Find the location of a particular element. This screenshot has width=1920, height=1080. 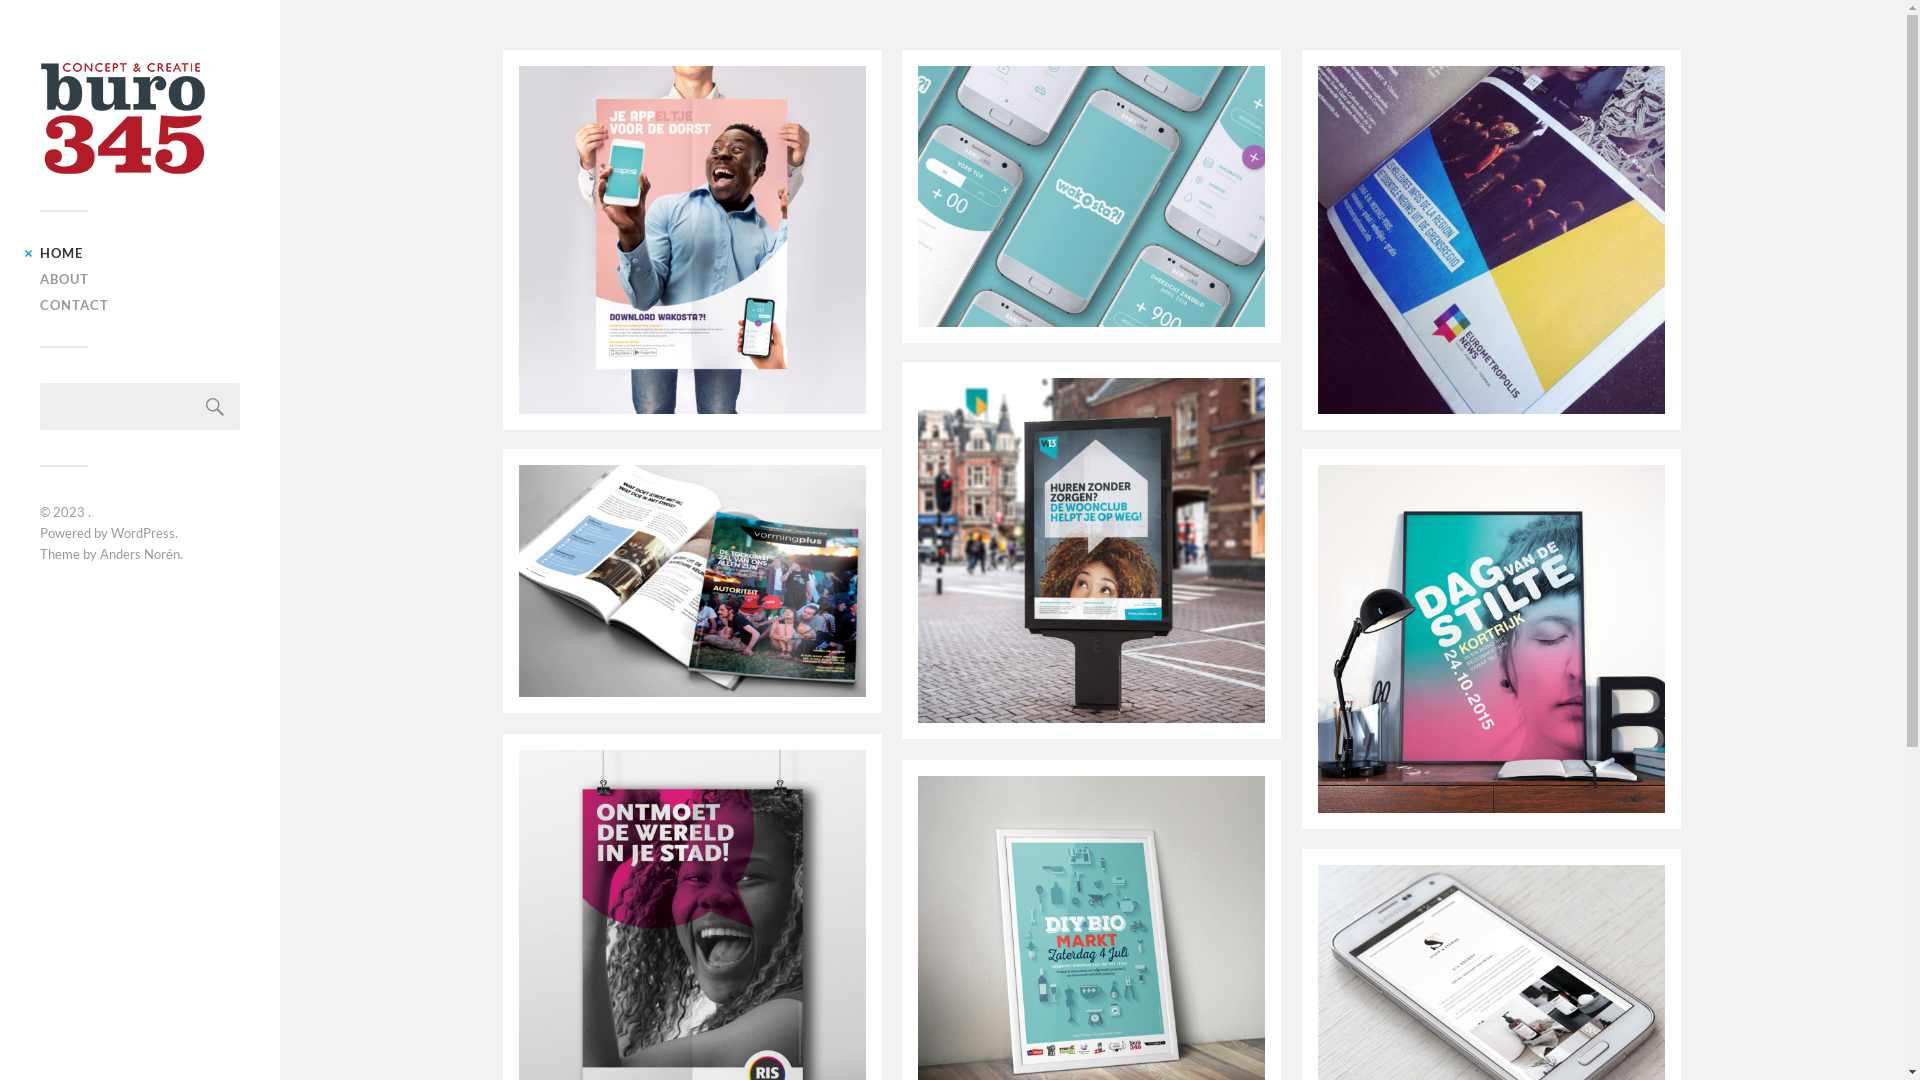

HOME is located at coordinates (62, 253).